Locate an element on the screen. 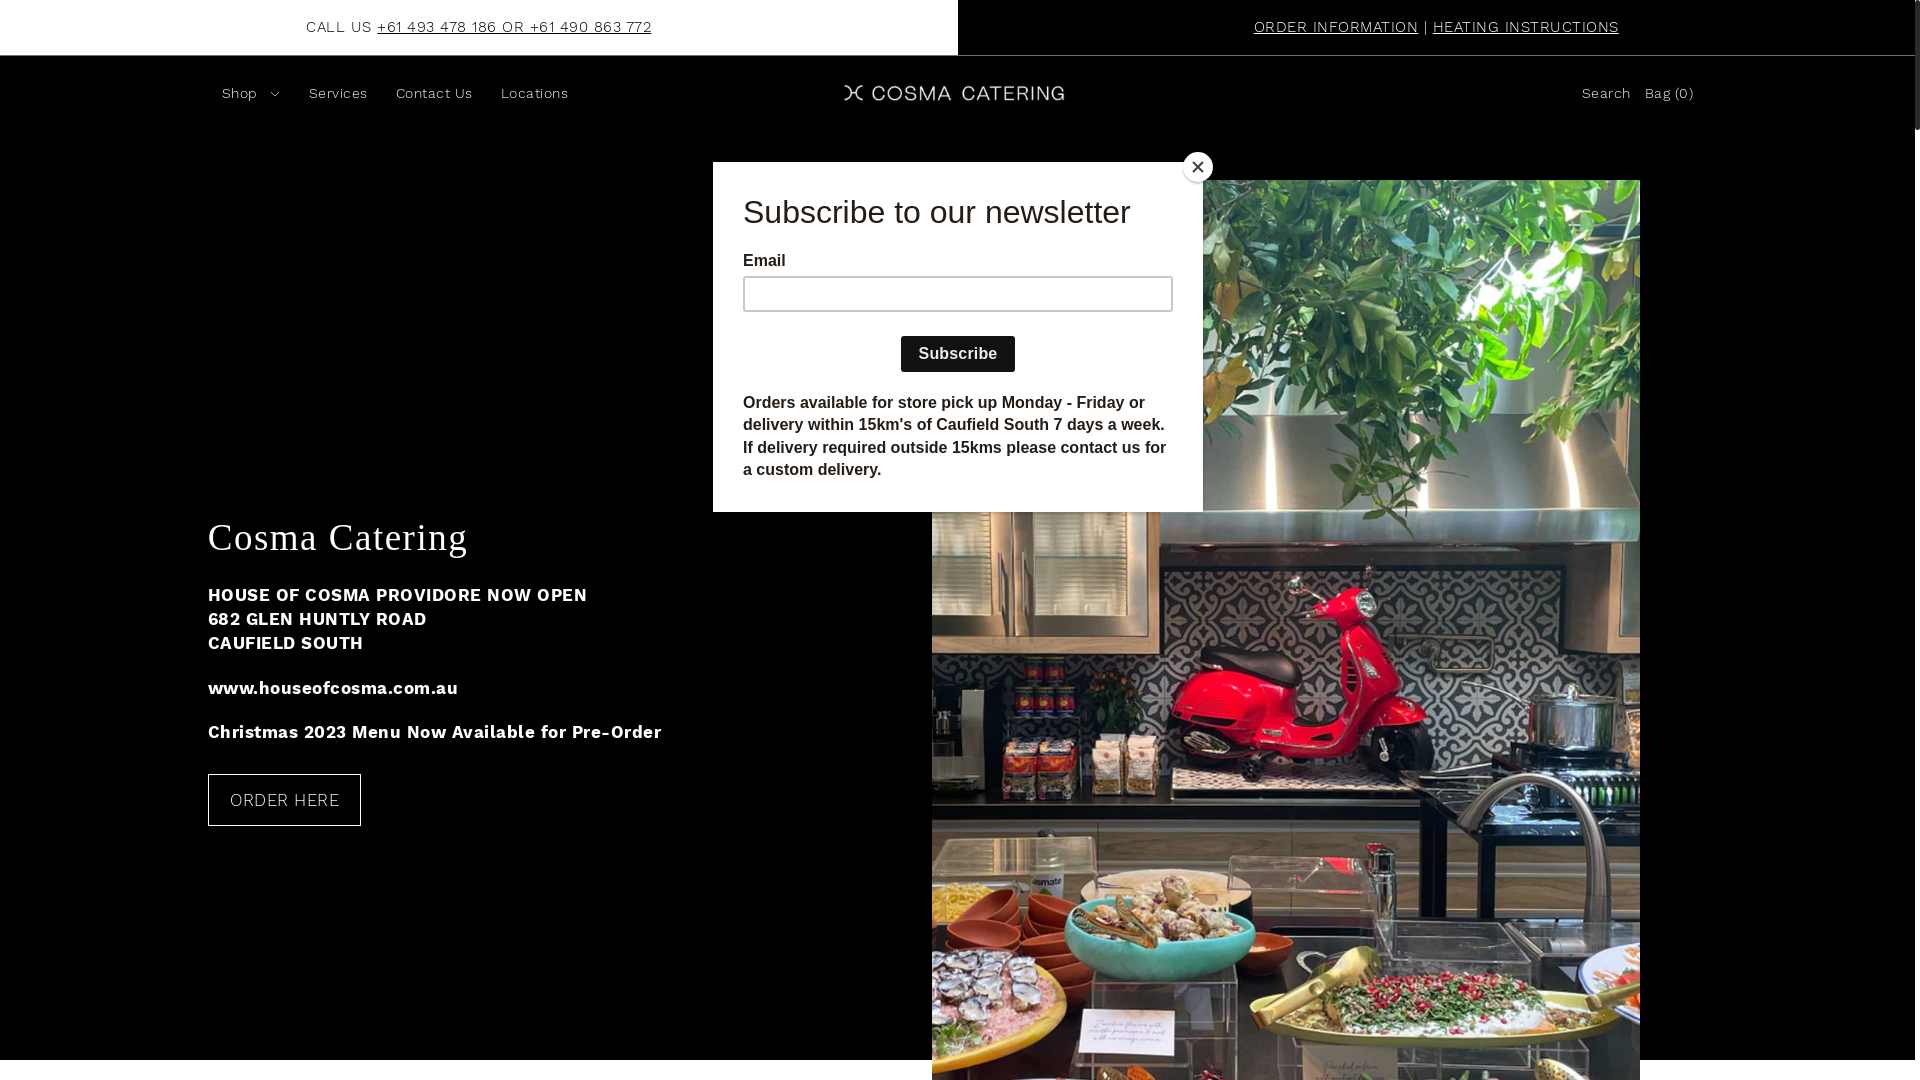  Search is located at coordinates (1606, 93).